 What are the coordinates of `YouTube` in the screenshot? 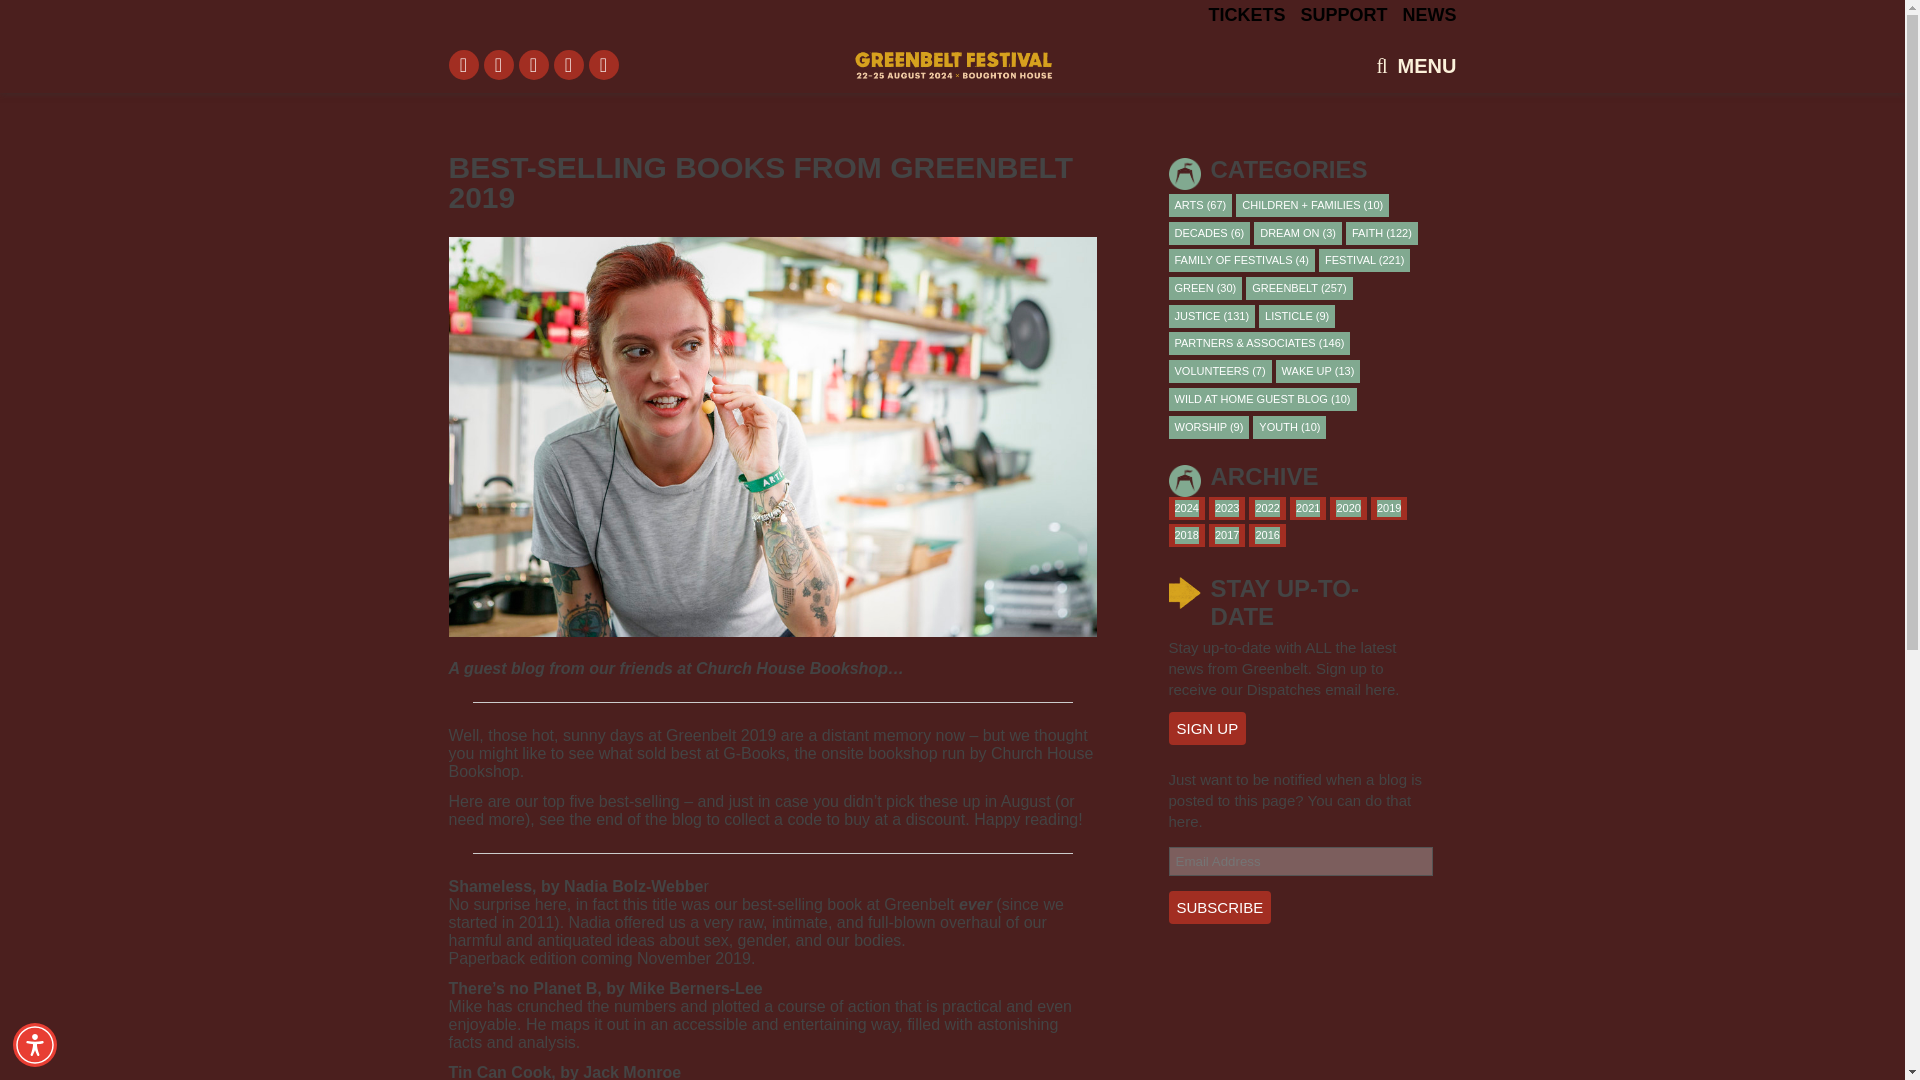 It's located at (602, 64).